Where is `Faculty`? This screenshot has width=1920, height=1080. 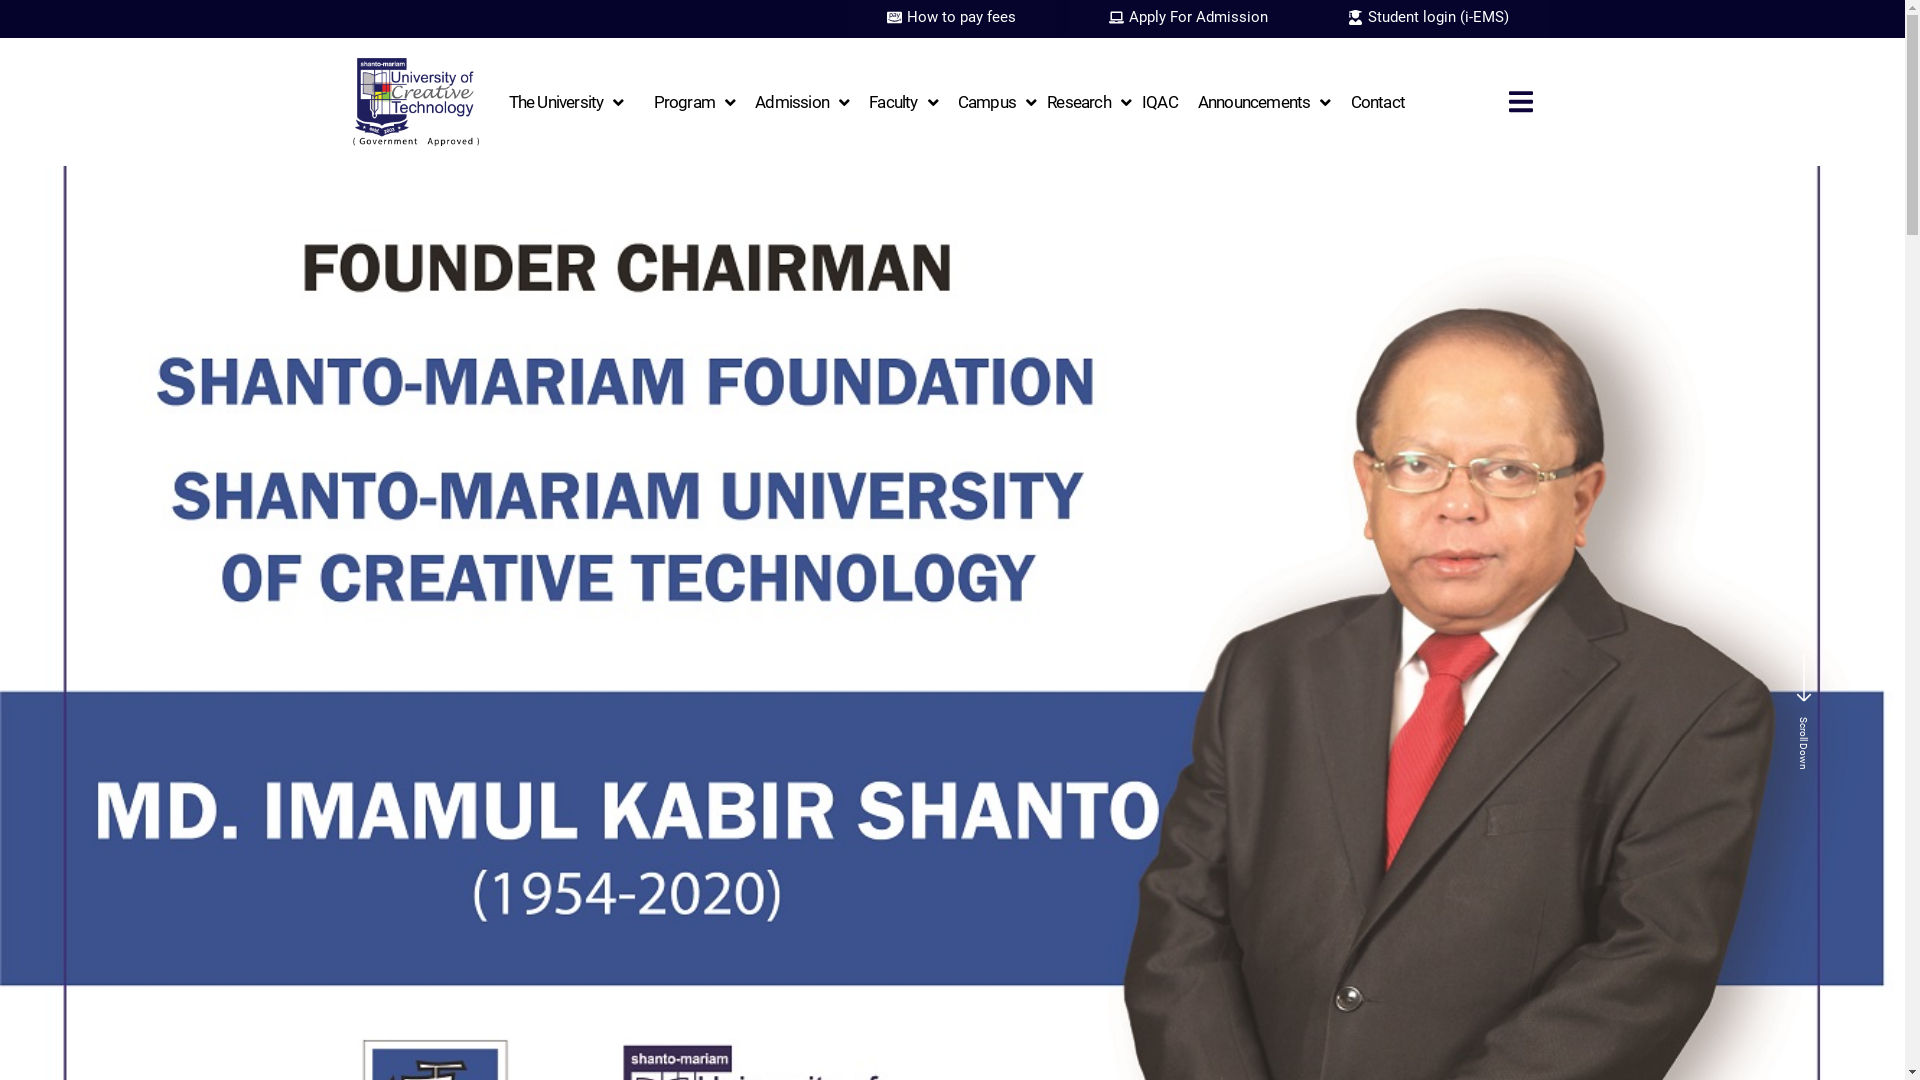 Faculty is located at coordinates (904, 102).